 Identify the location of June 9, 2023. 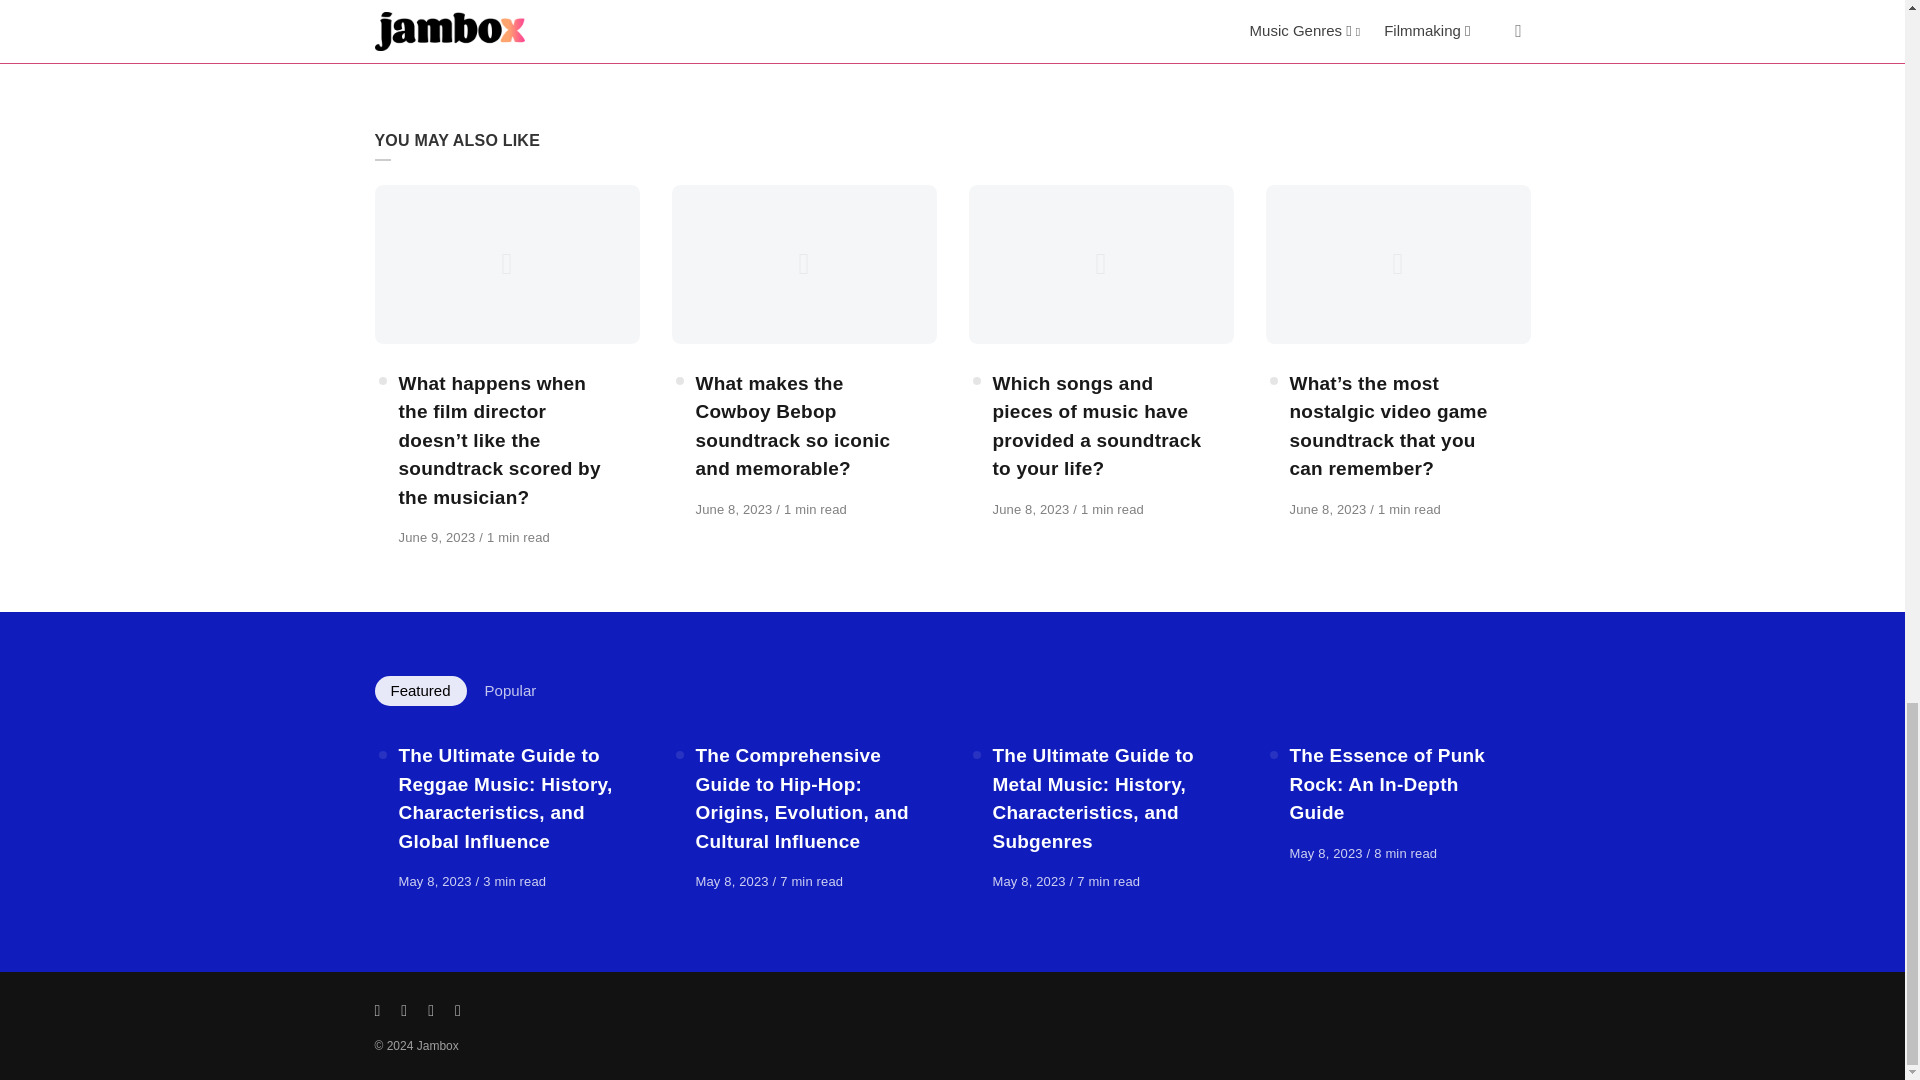
(438, 538).